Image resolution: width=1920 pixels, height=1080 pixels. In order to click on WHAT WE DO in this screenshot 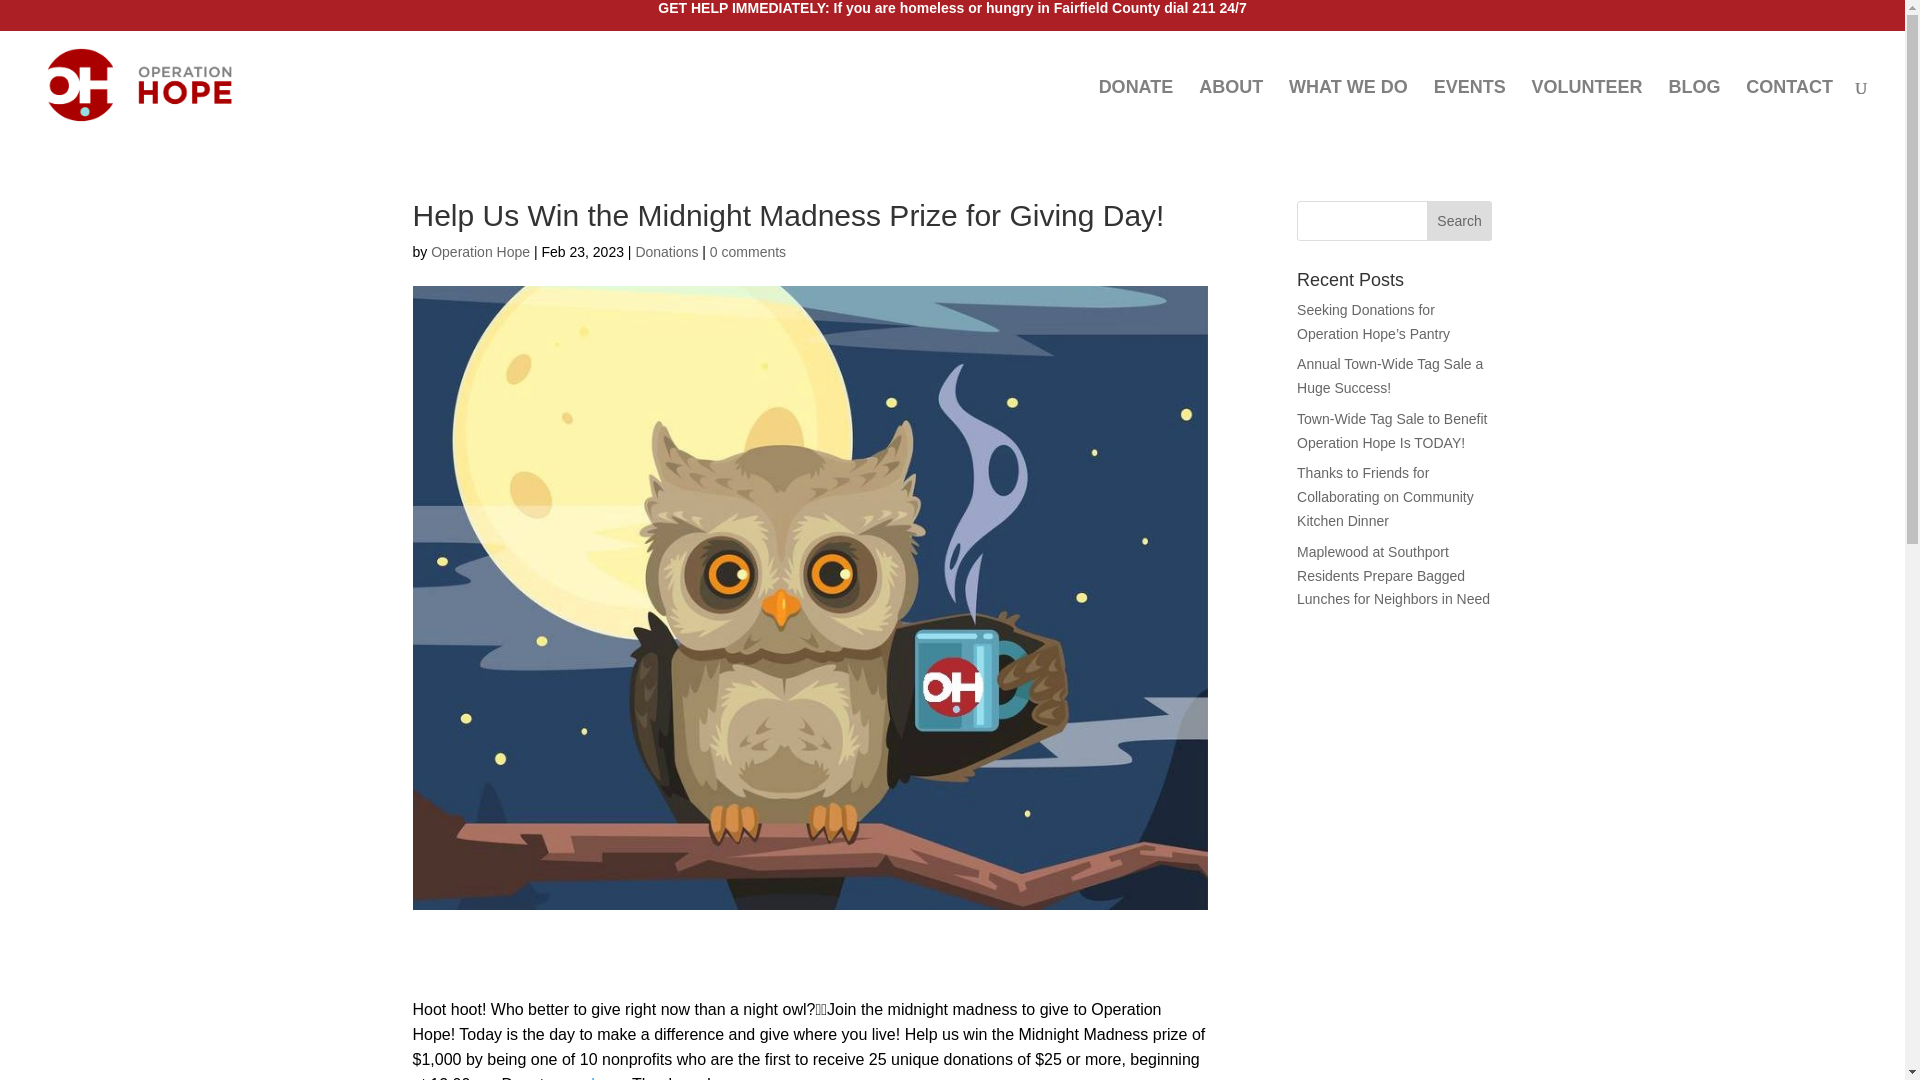, I will do `click(1348, 110)`.